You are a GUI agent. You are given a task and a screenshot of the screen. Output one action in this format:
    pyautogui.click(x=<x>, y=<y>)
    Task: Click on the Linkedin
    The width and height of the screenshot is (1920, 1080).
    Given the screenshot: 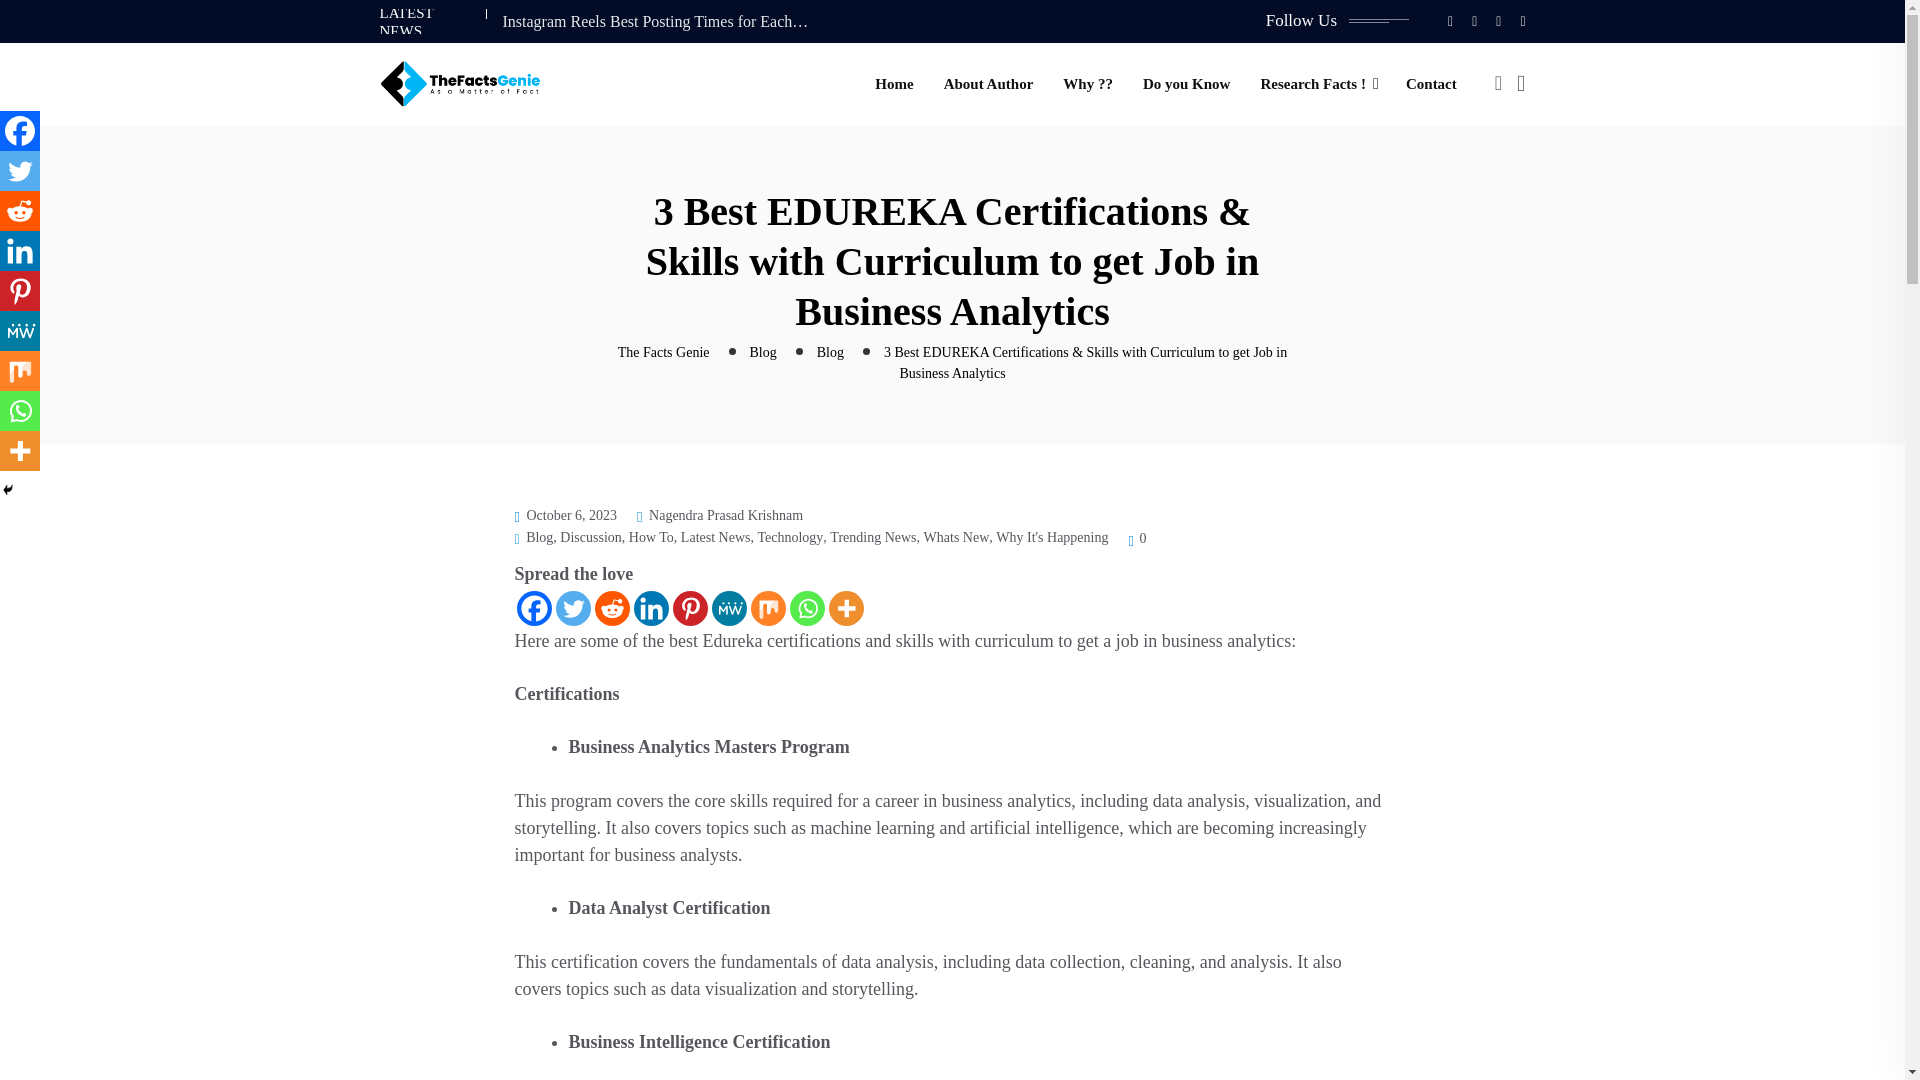 What is the action you would take?
    pyautogui.click(x=20, y=251)
    